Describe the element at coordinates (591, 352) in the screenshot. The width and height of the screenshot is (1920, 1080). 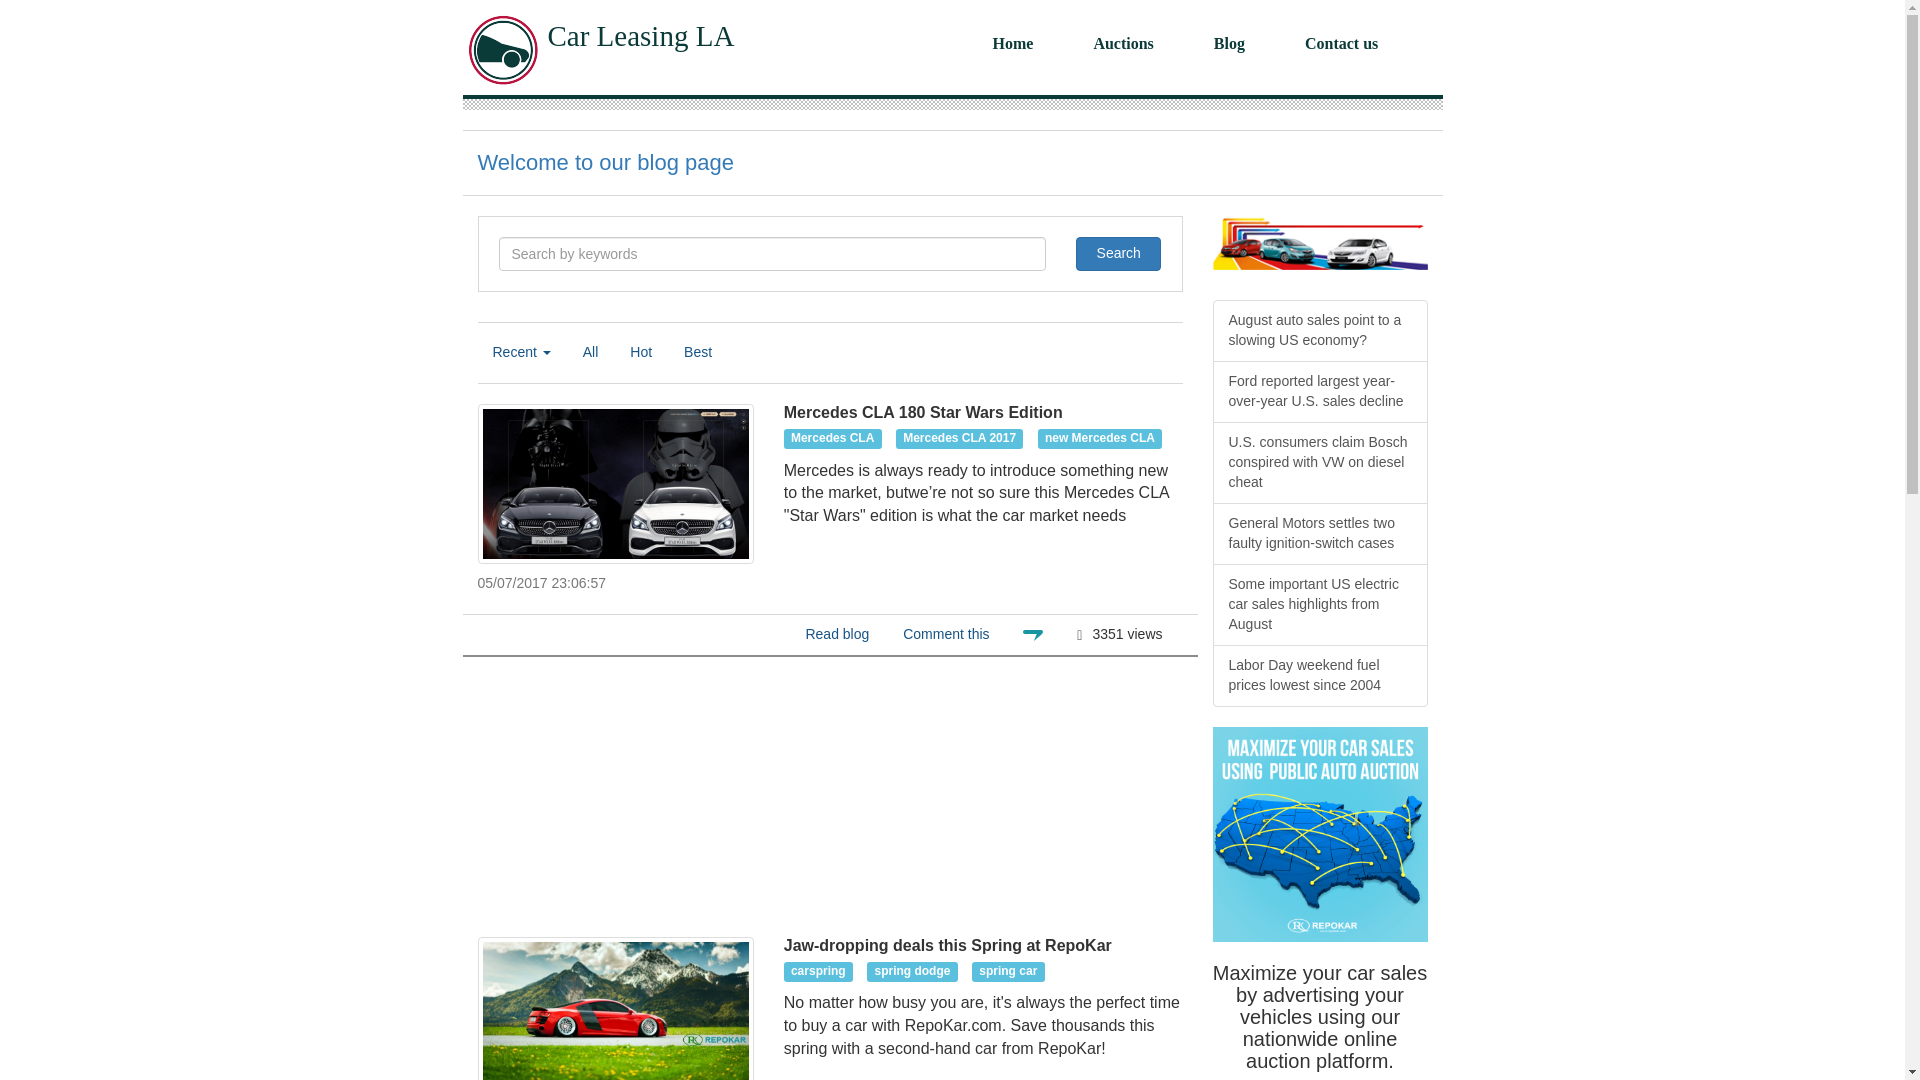
I see `All` at that location.